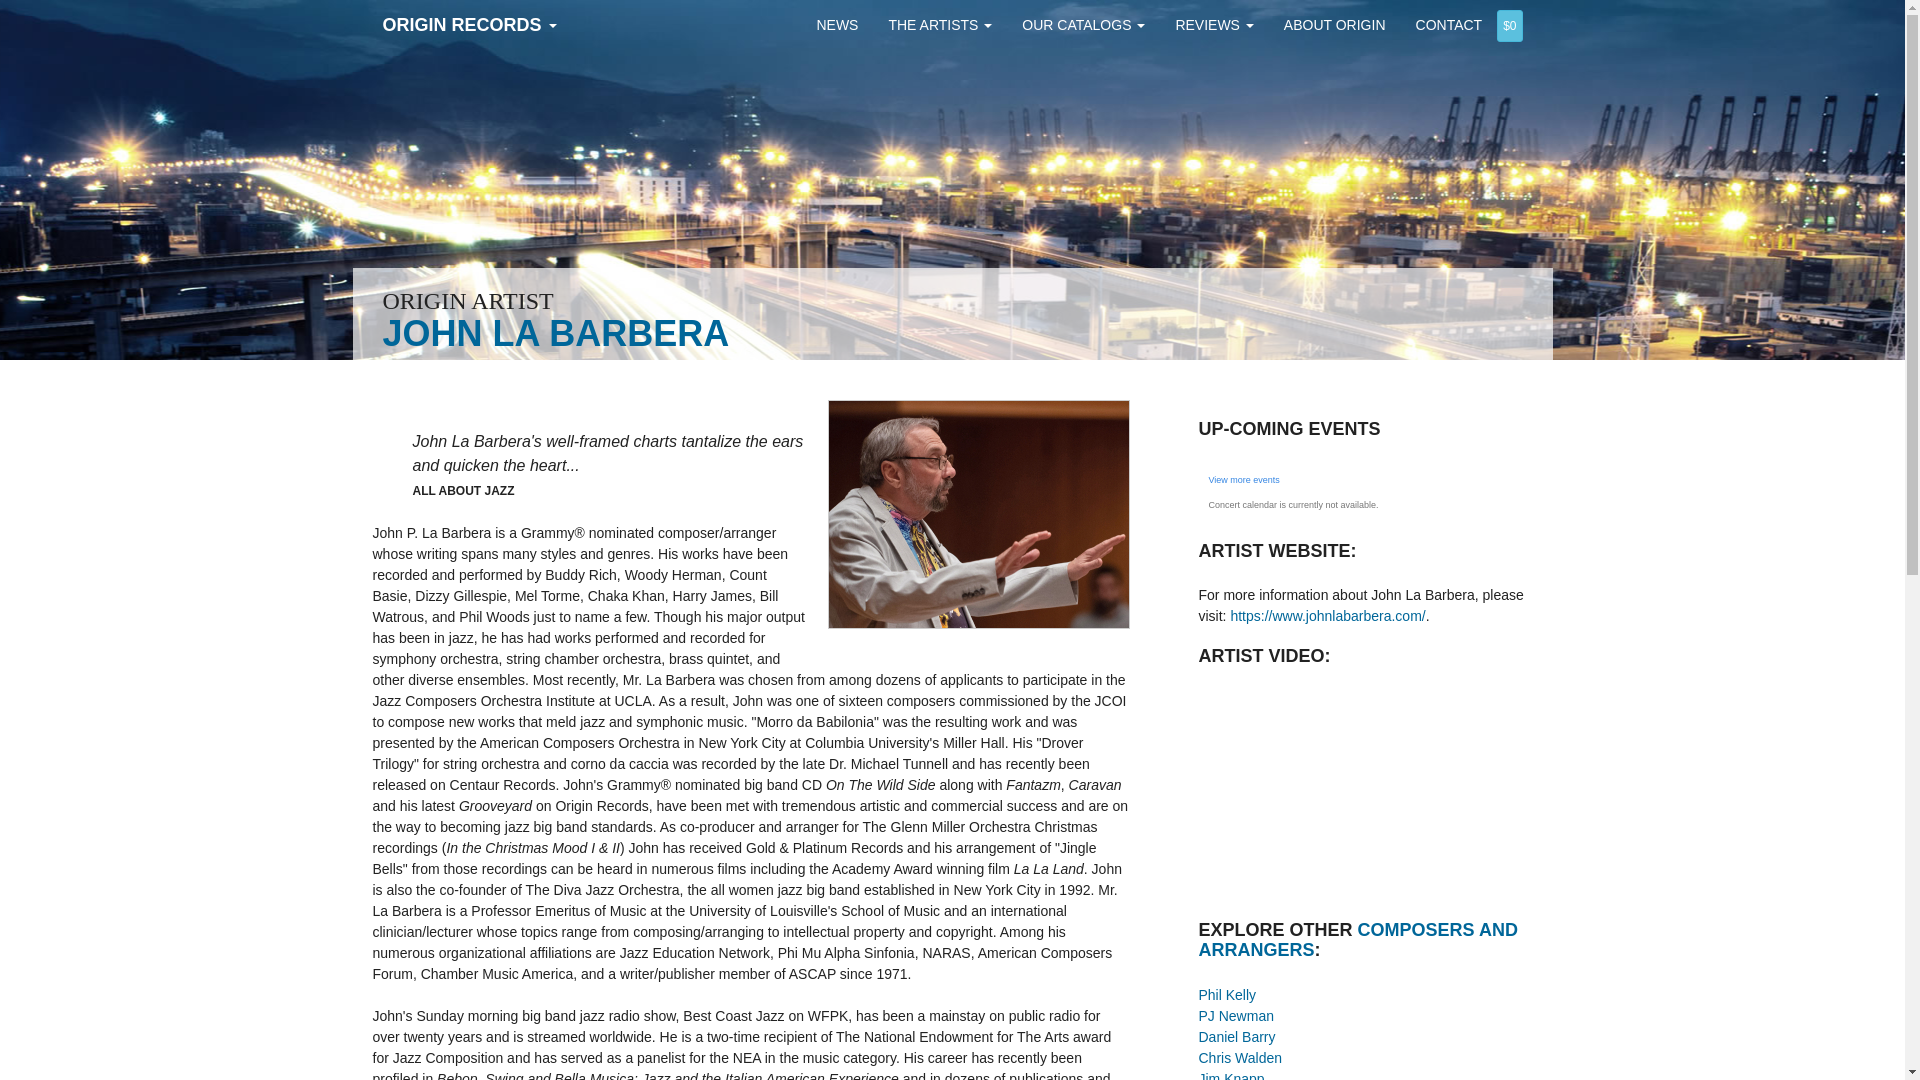  I want to click on REVIEWS, so click(1213, 24).